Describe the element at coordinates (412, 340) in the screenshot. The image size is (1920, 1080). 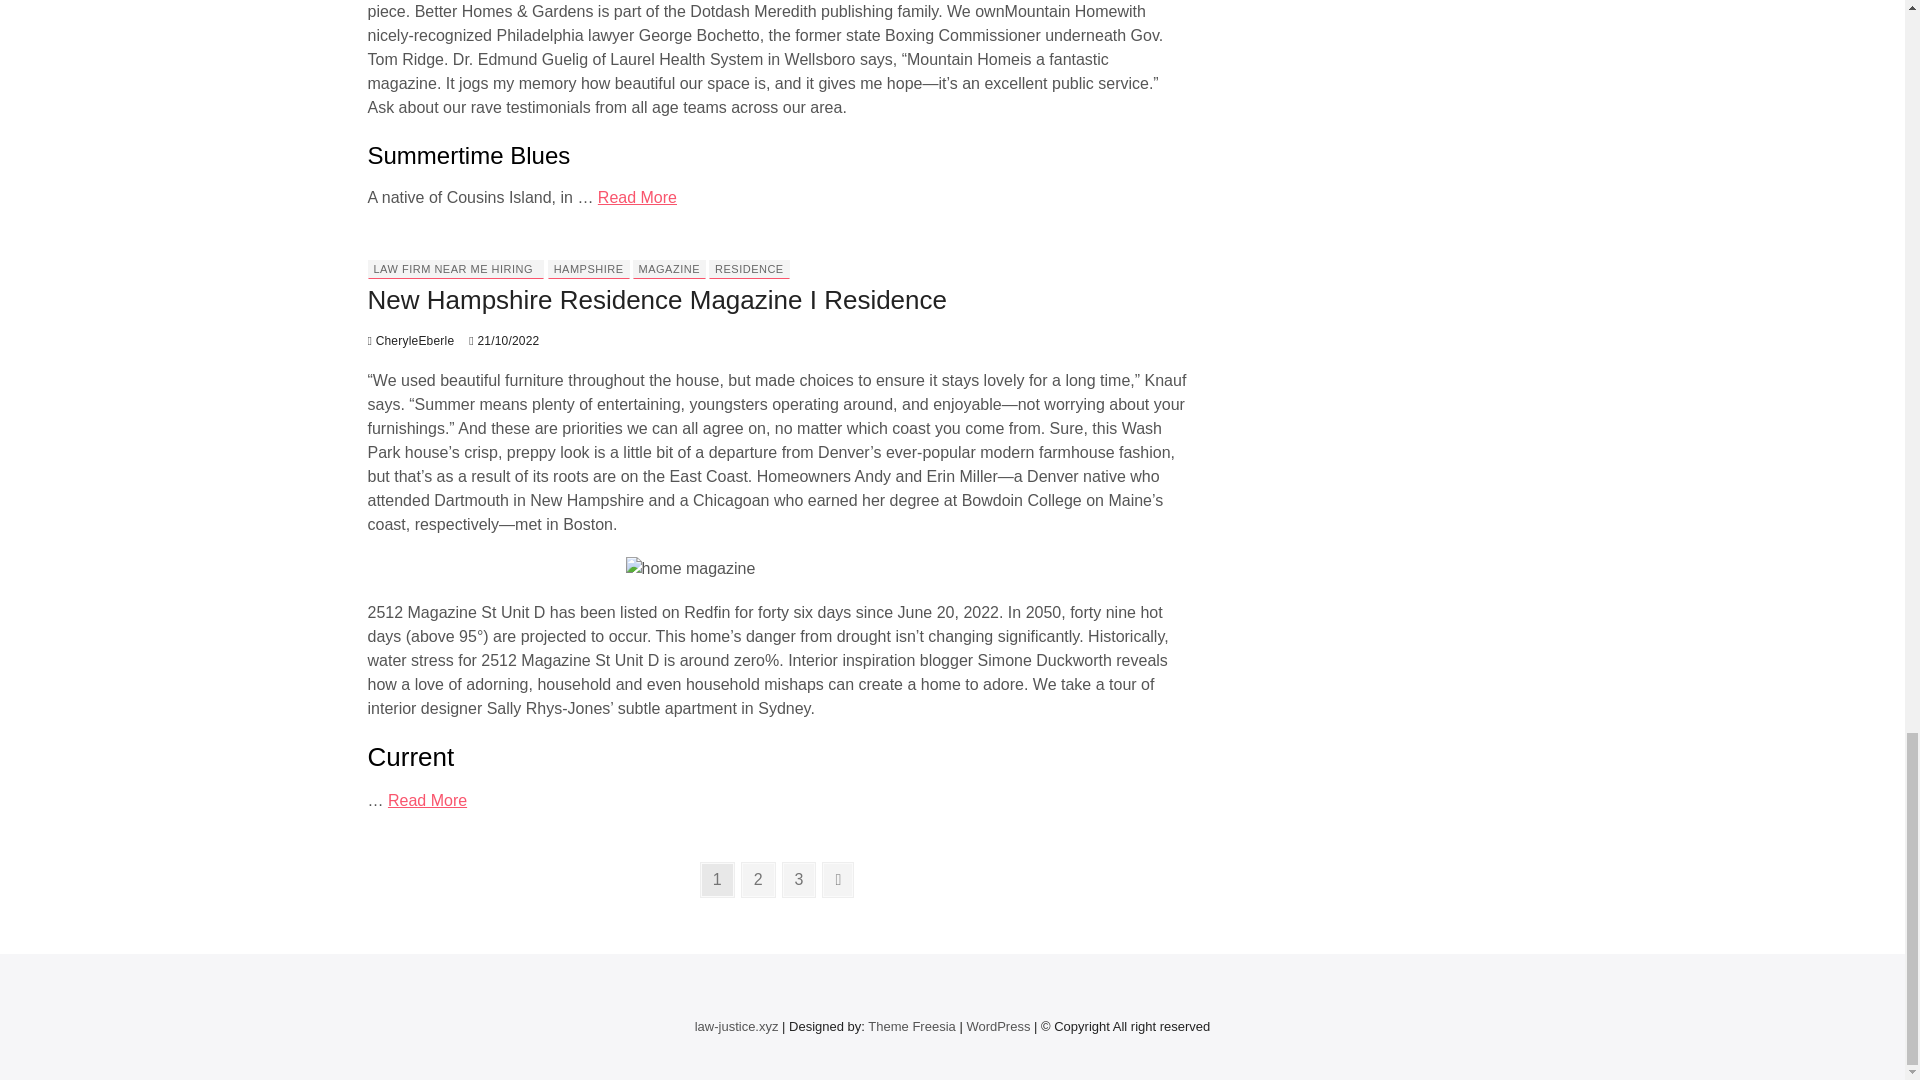
I see `New Hampshire Residence Magazine I Residence` at that location.